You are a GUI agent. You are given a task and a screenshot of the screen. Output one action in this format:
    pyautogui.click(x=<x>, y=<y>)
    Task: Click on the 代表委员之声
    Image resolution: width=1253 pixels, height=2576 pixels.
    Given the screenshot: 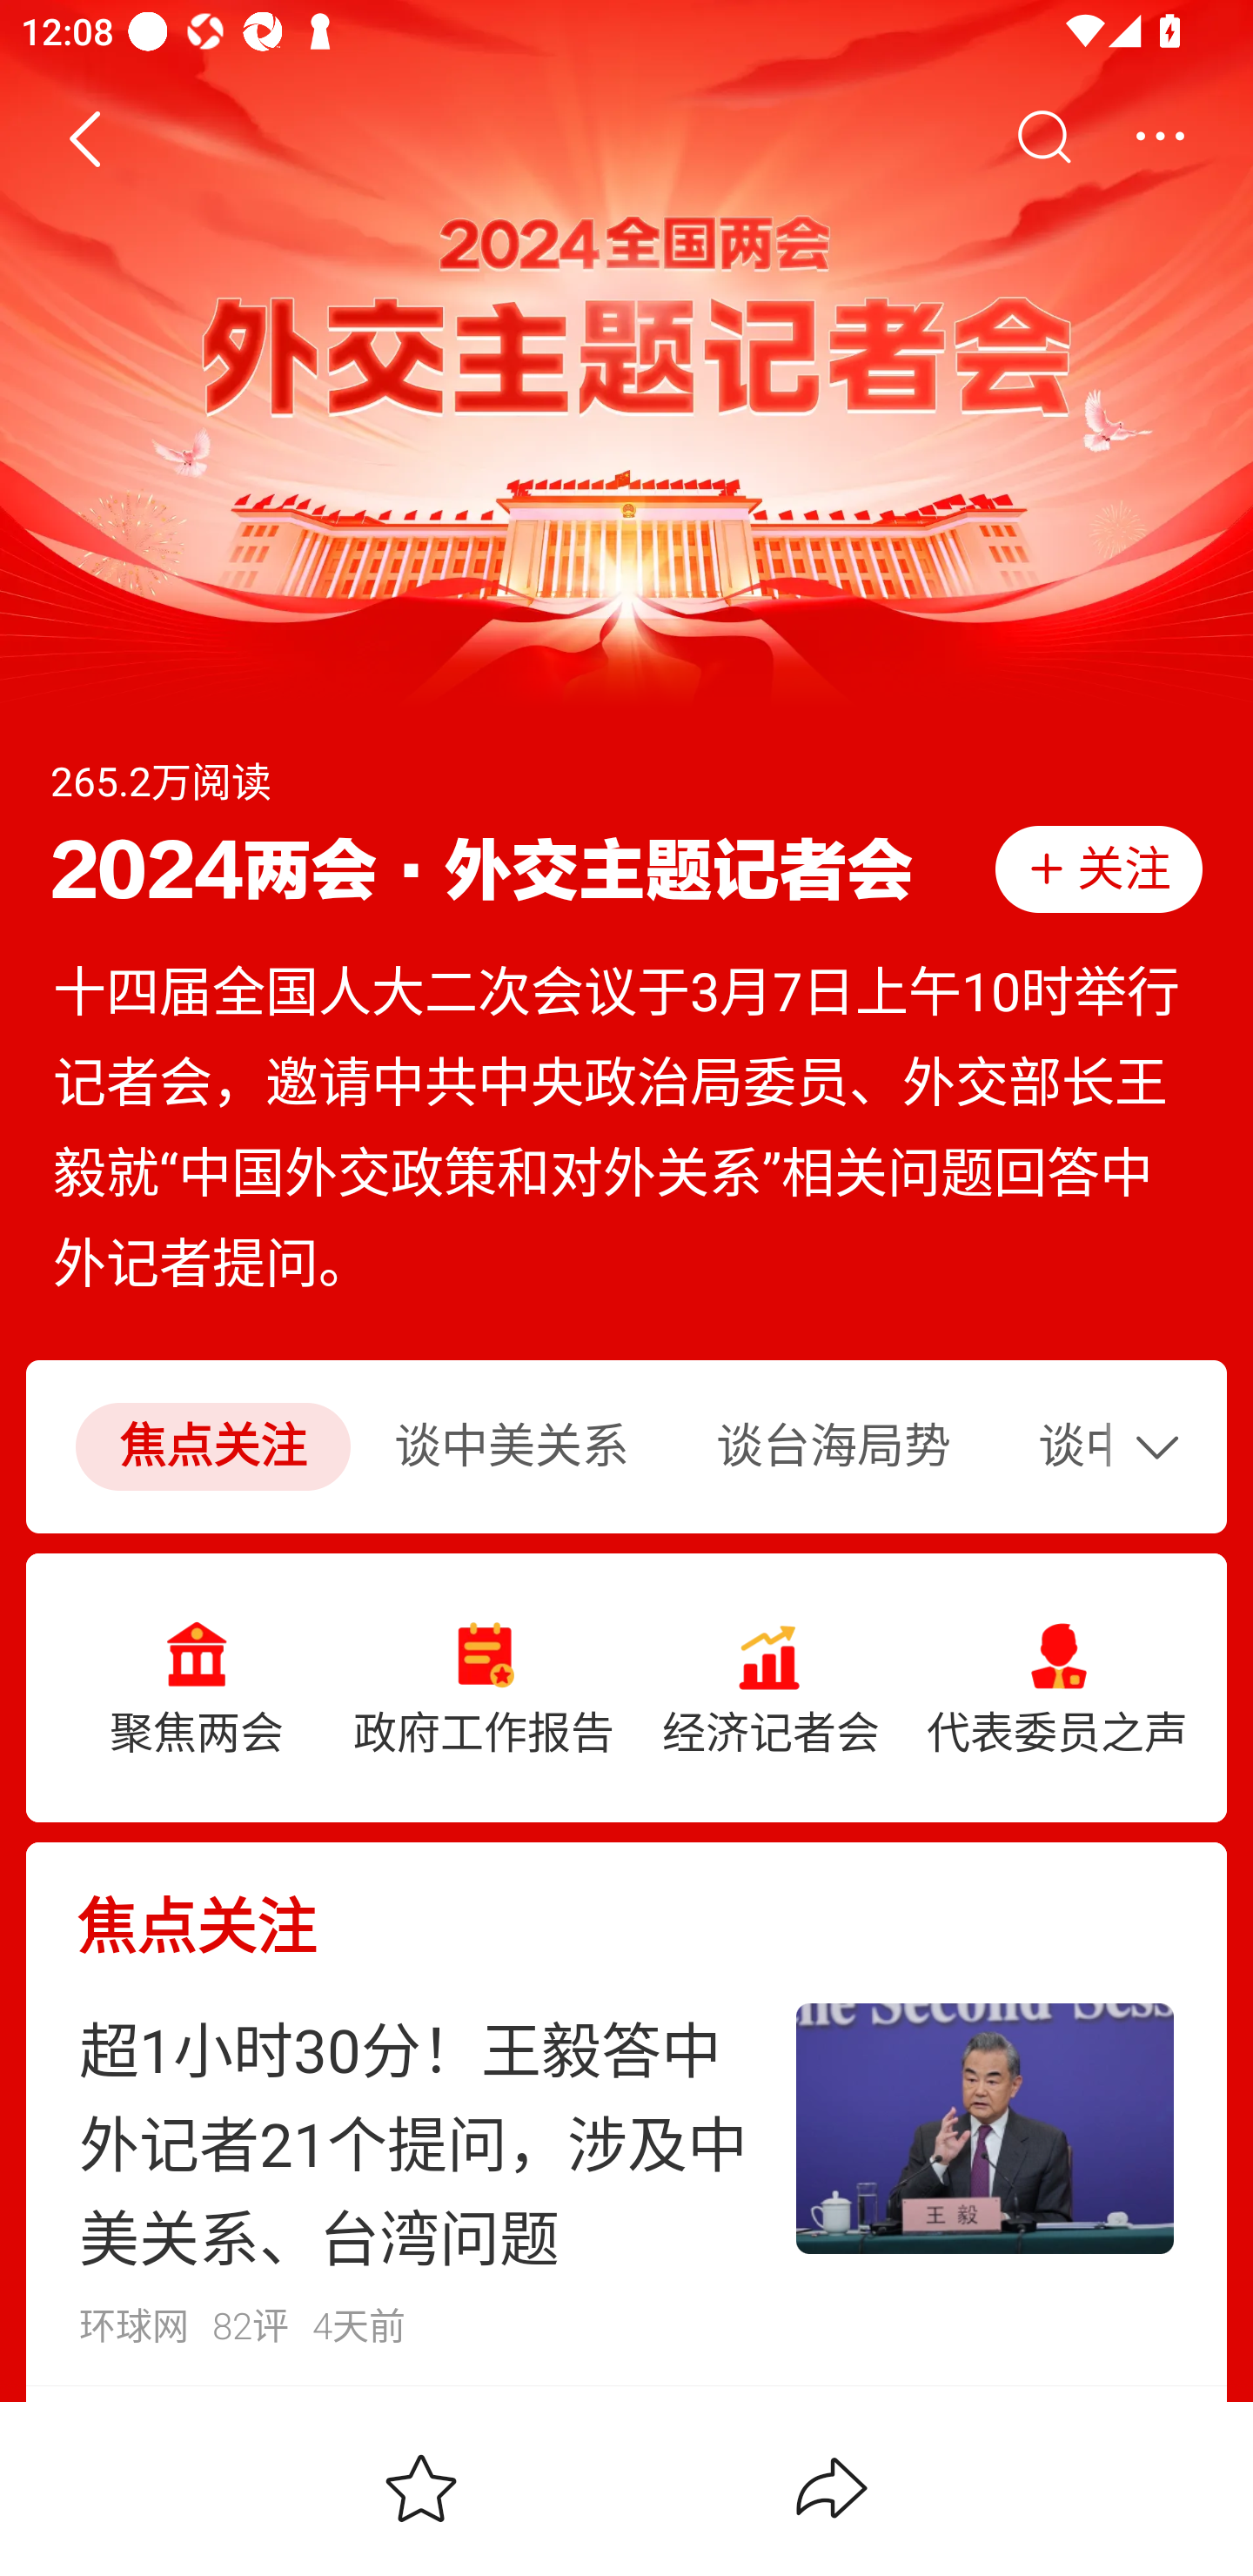 What is the action you would take?
    pyautogui.click(x=1056, y=1688)
    